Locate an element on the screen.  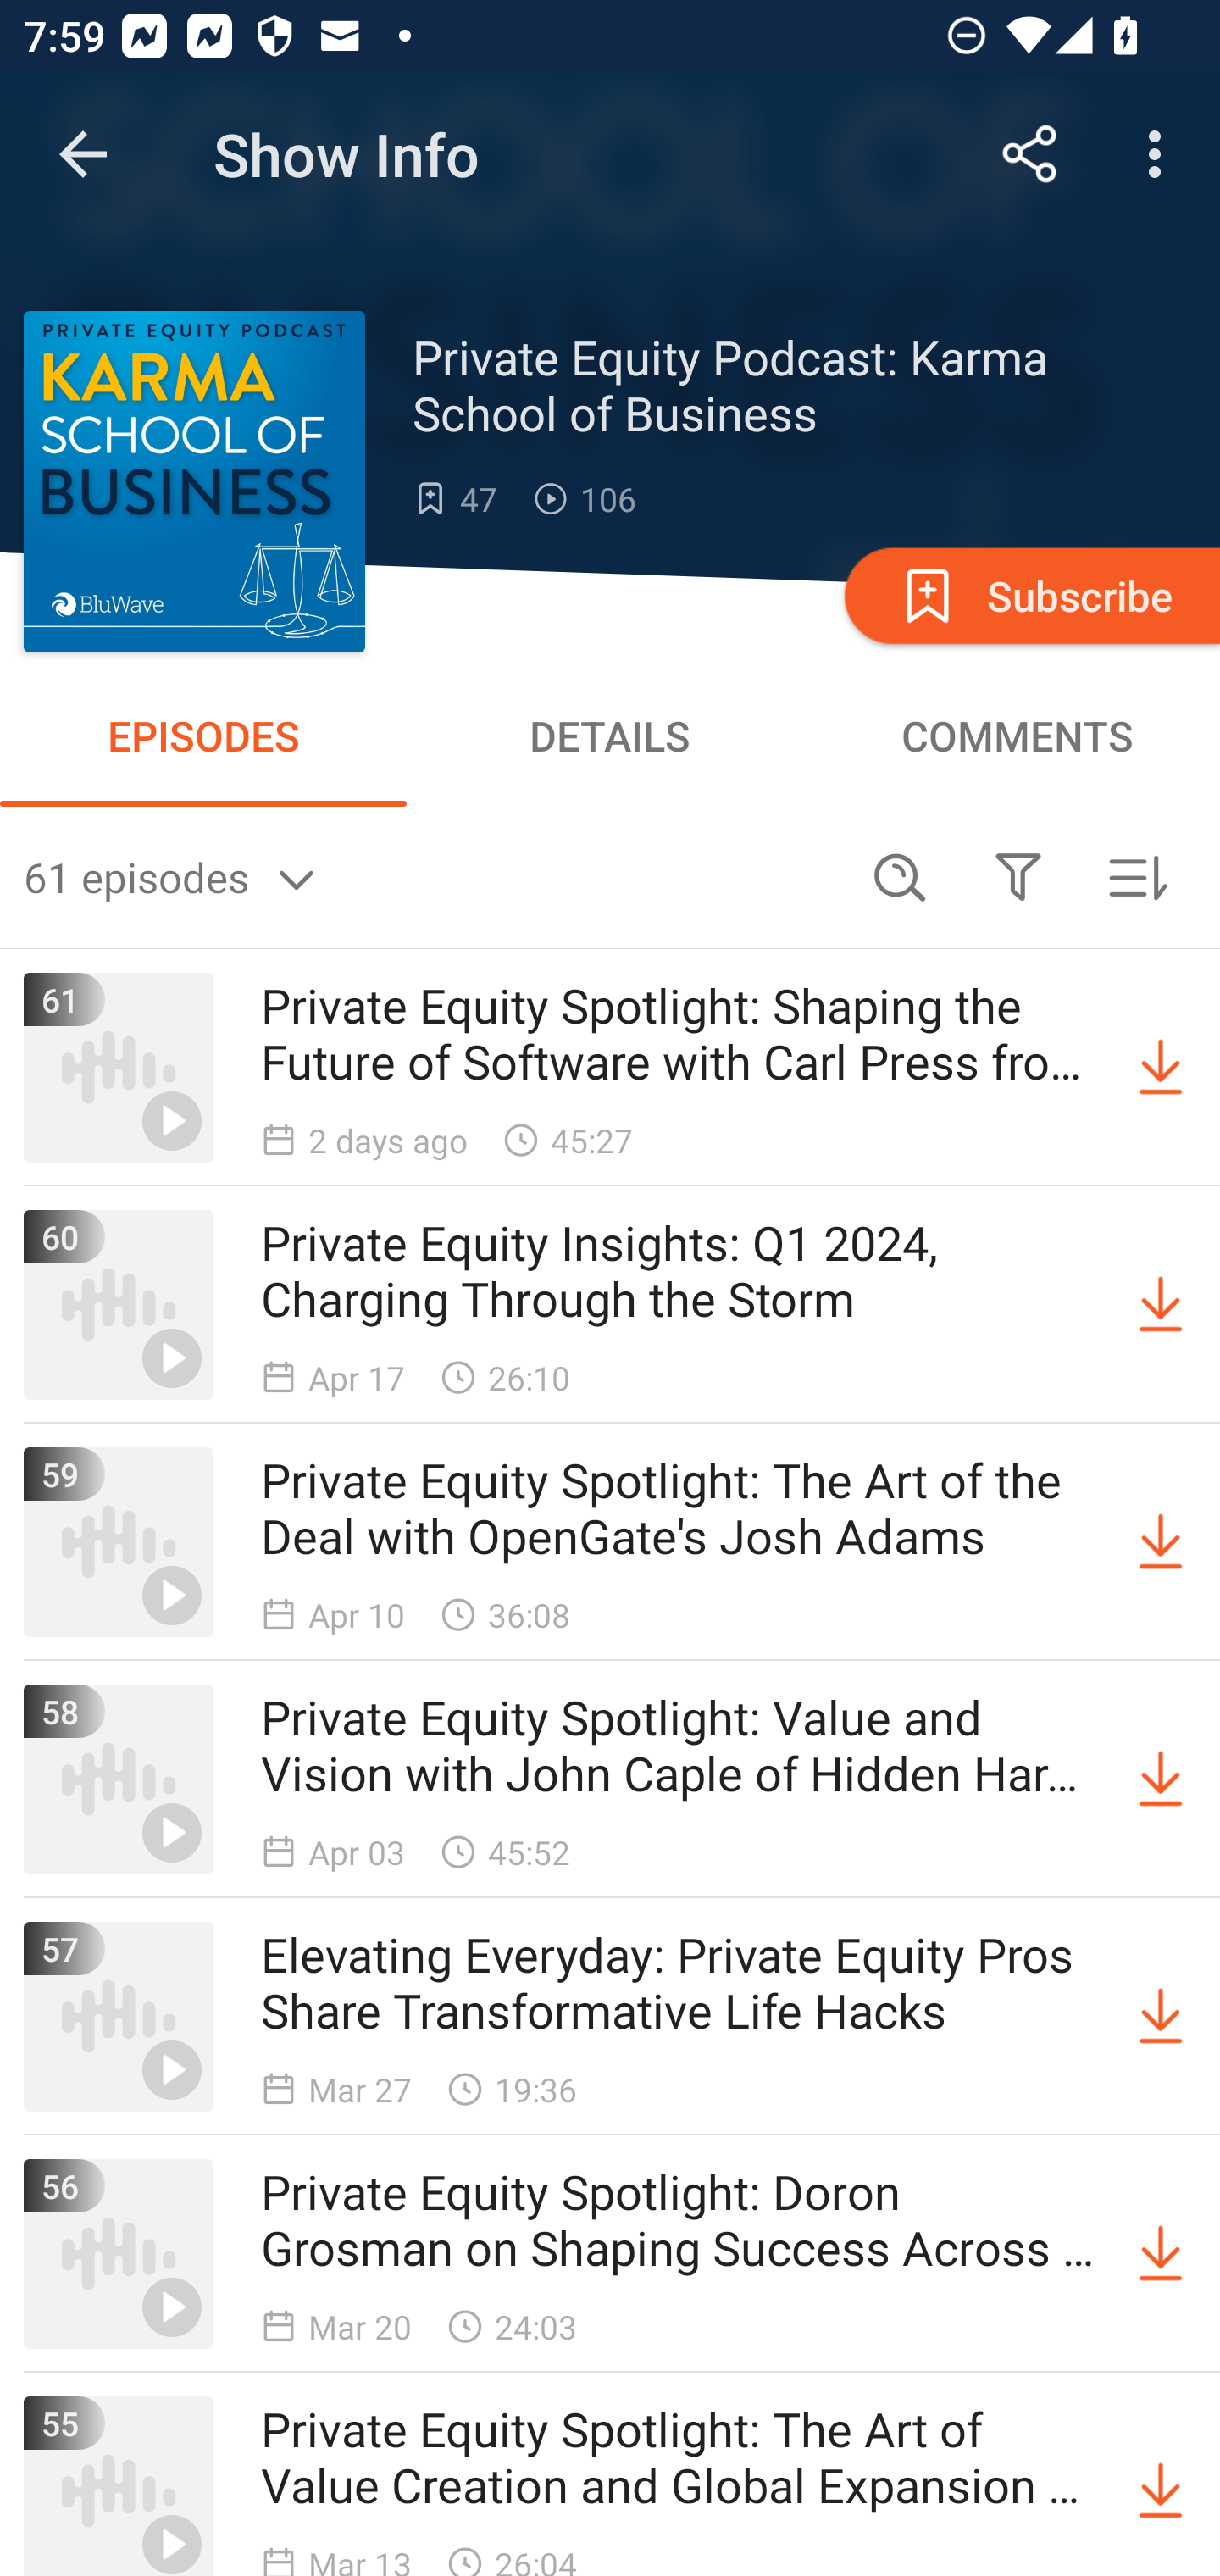
 Search is located at coordinates (900, 876).